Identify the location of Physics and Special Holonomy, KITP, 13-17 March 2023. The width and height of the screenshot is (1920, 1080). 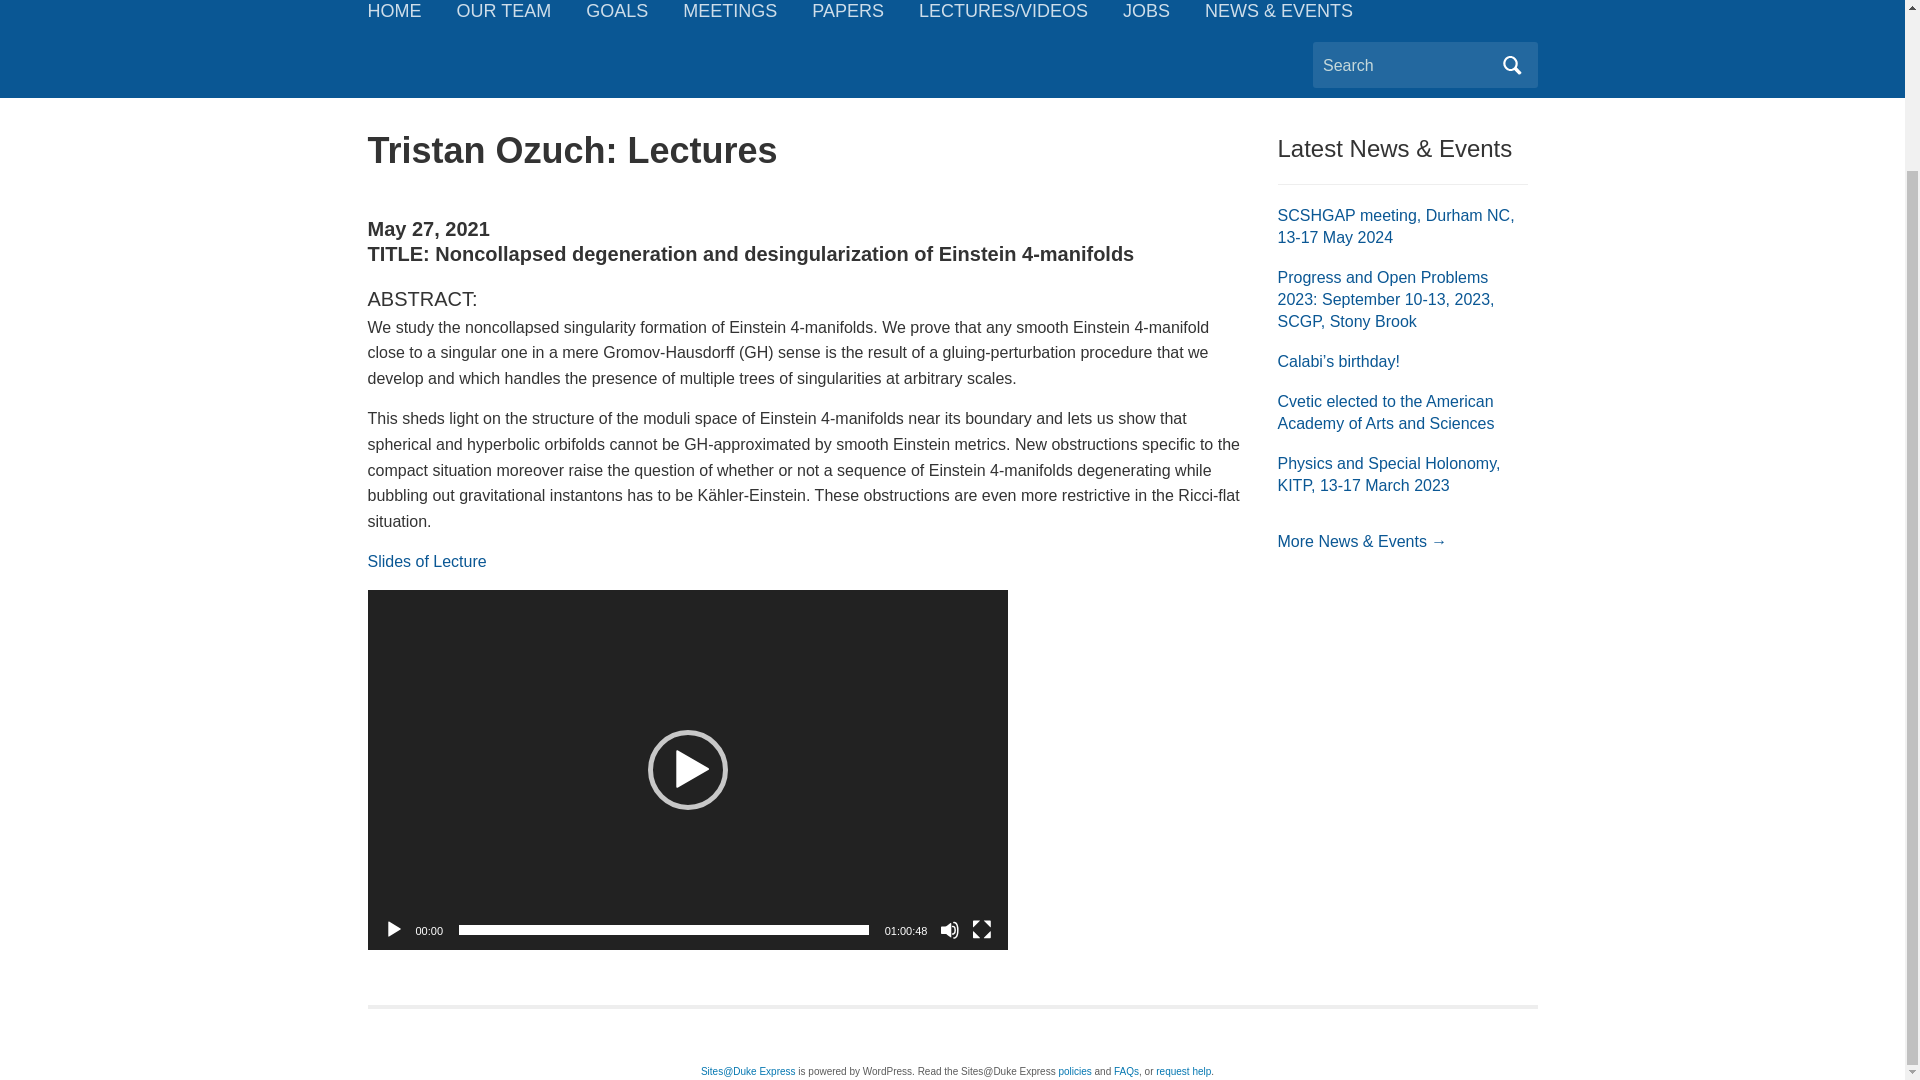
(1390, 474).